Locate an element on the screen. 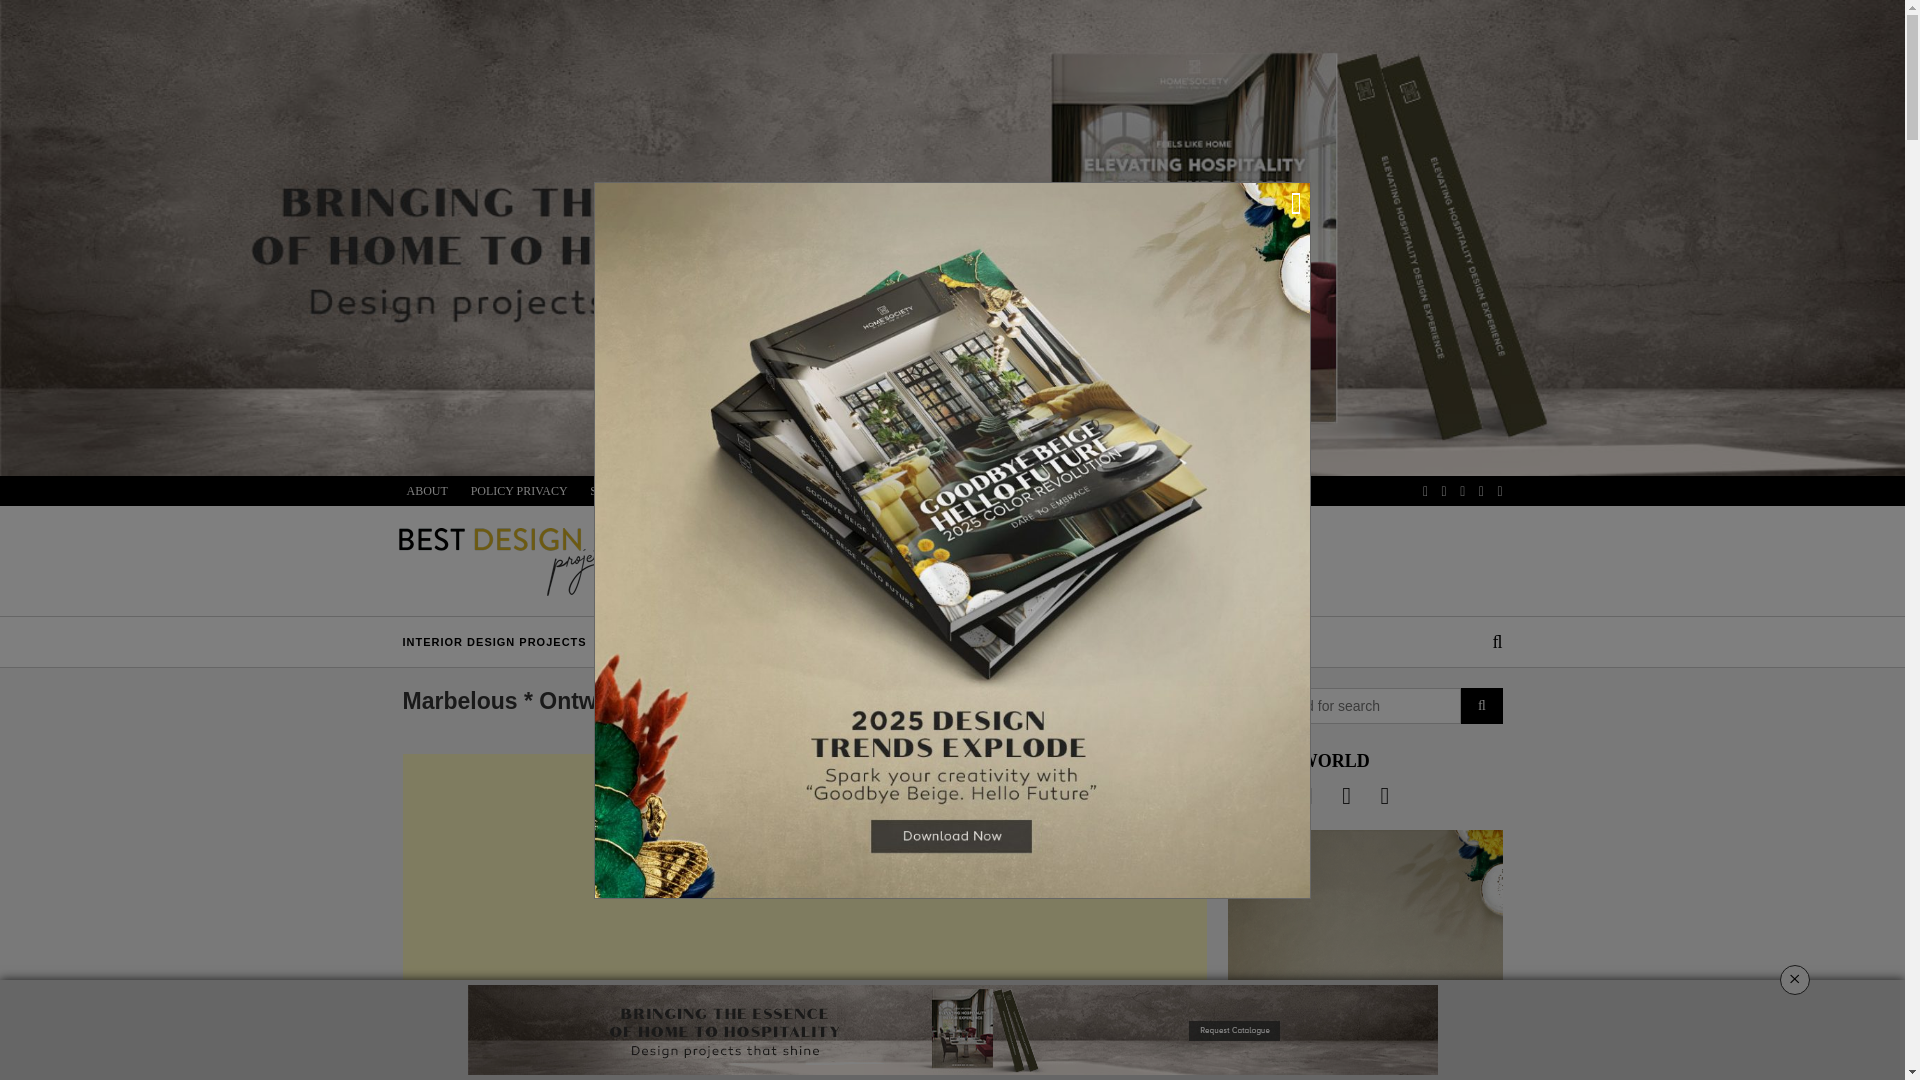  December 28, 2011 is located at coordinates (536, 1078).